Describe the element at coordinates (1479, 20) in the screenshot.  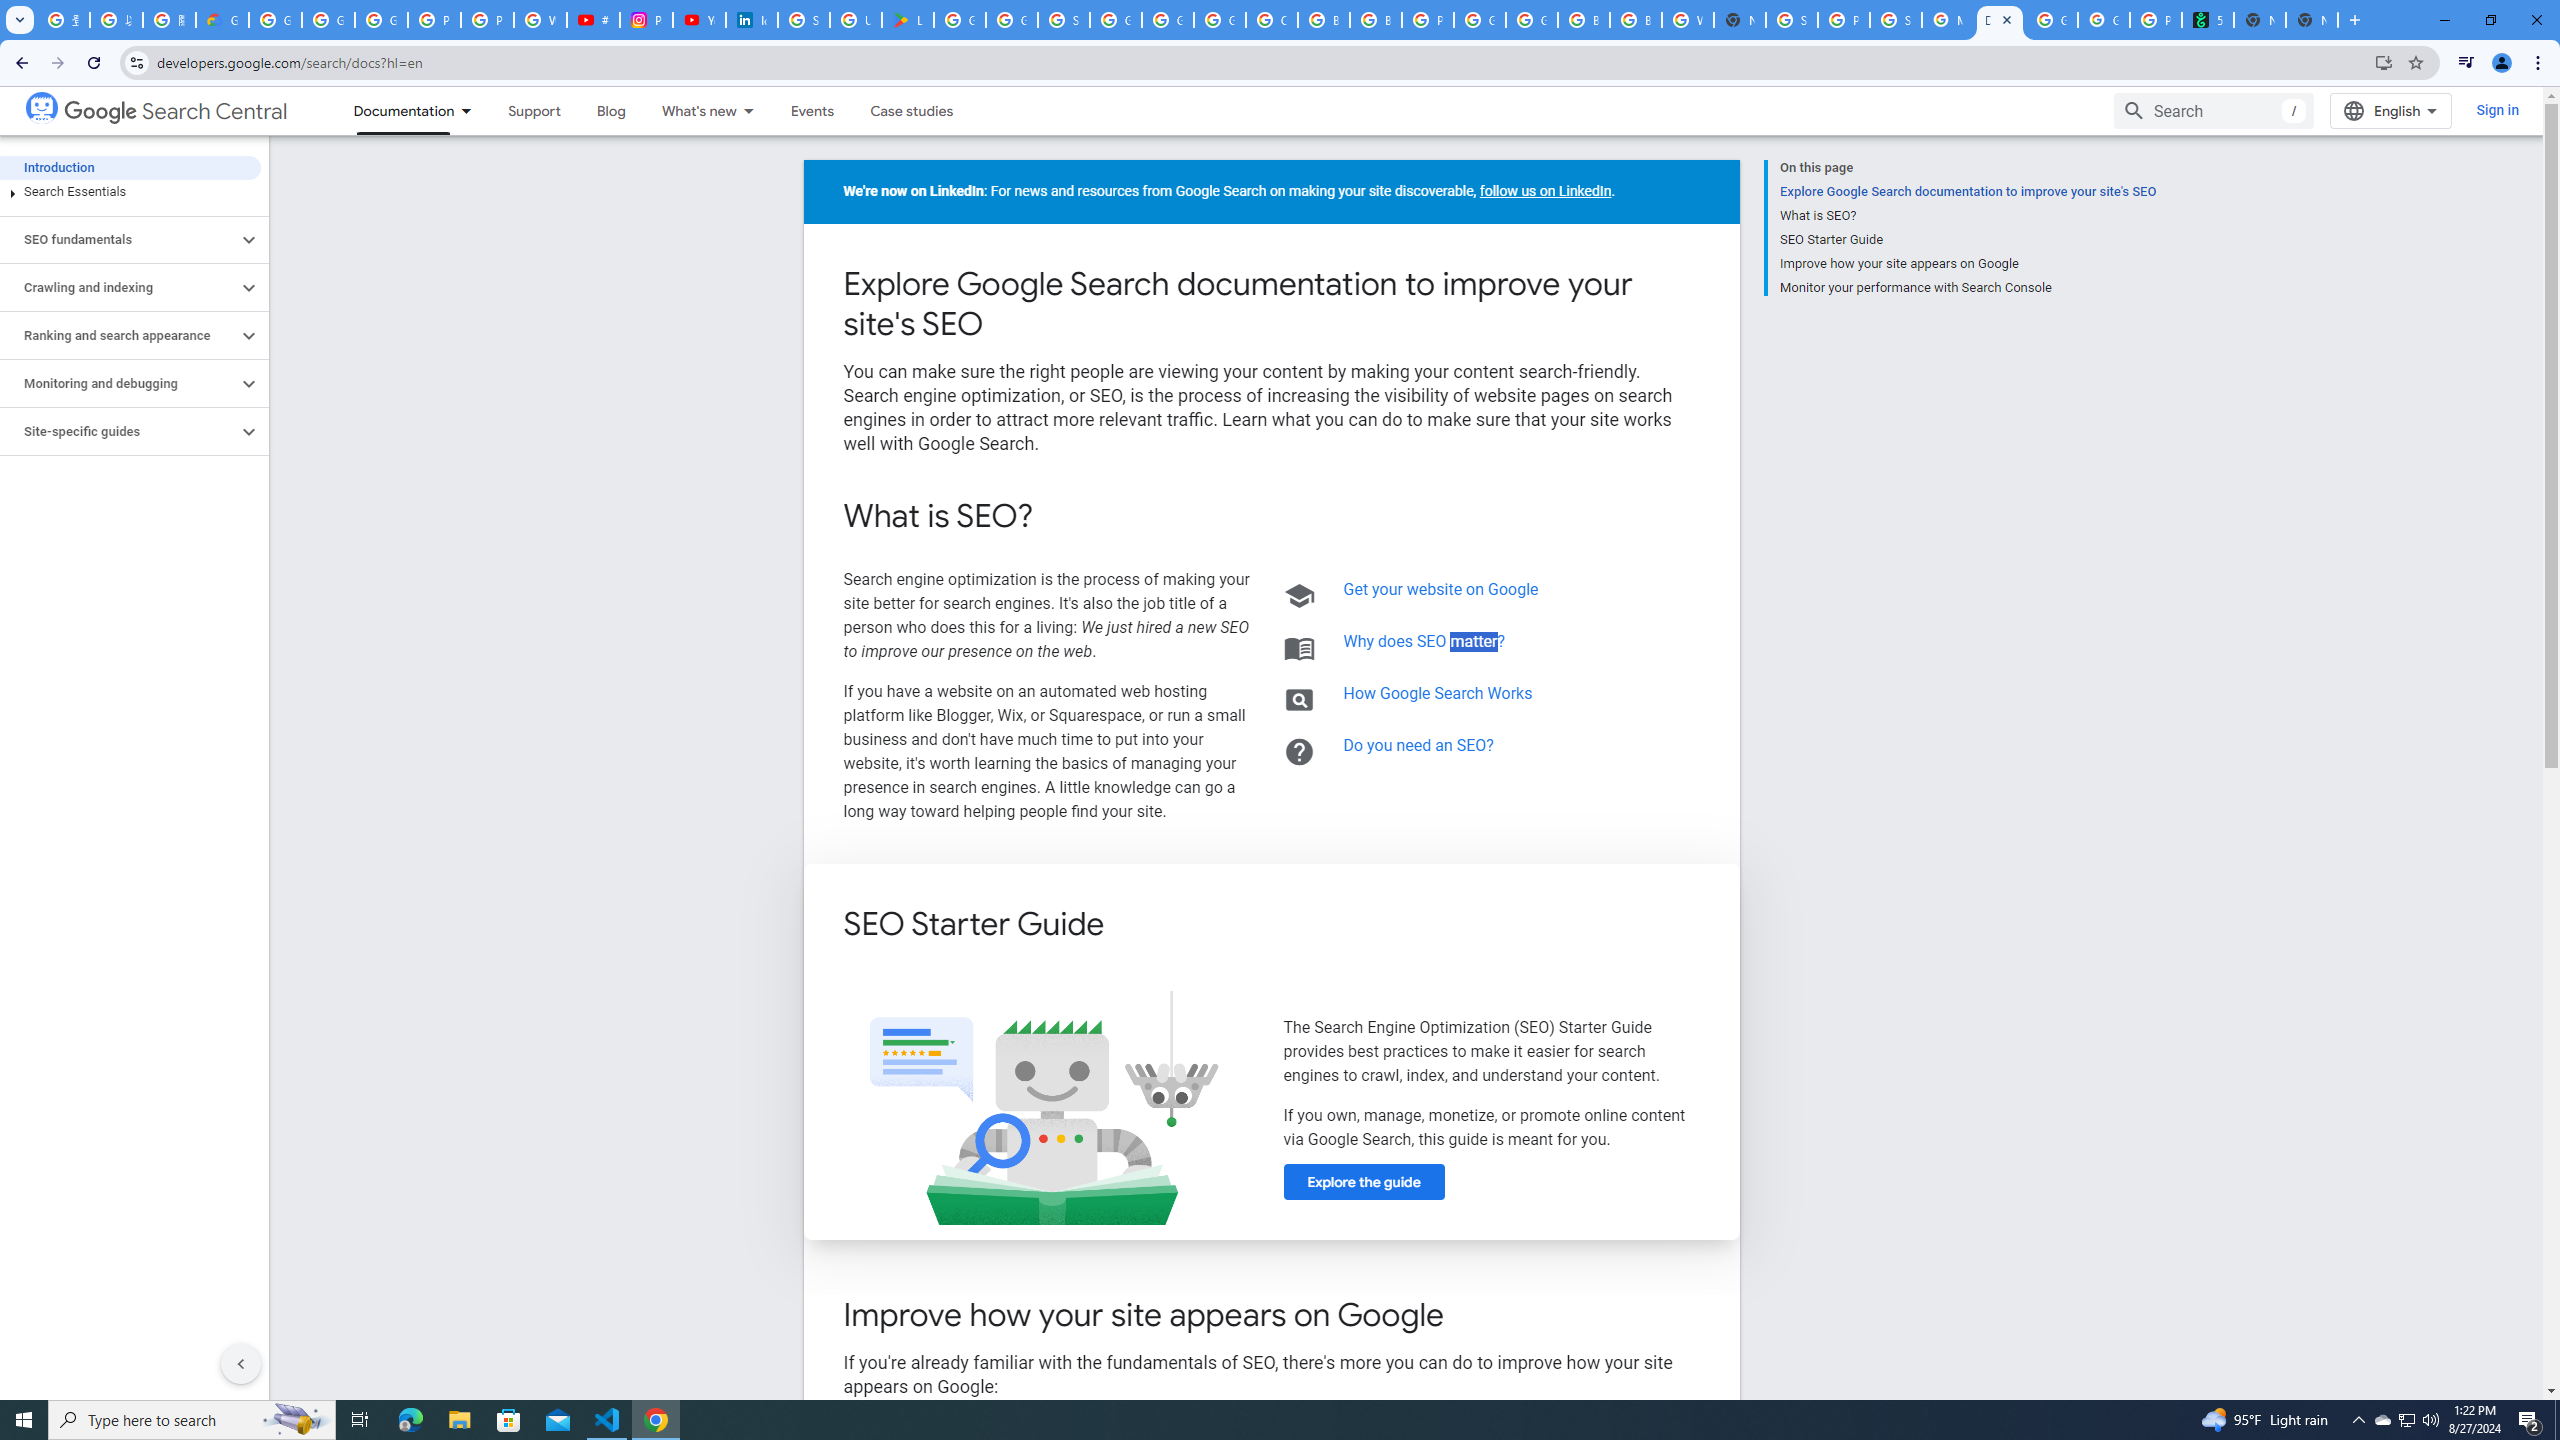
I see `Google Cloud Platform` at that location.